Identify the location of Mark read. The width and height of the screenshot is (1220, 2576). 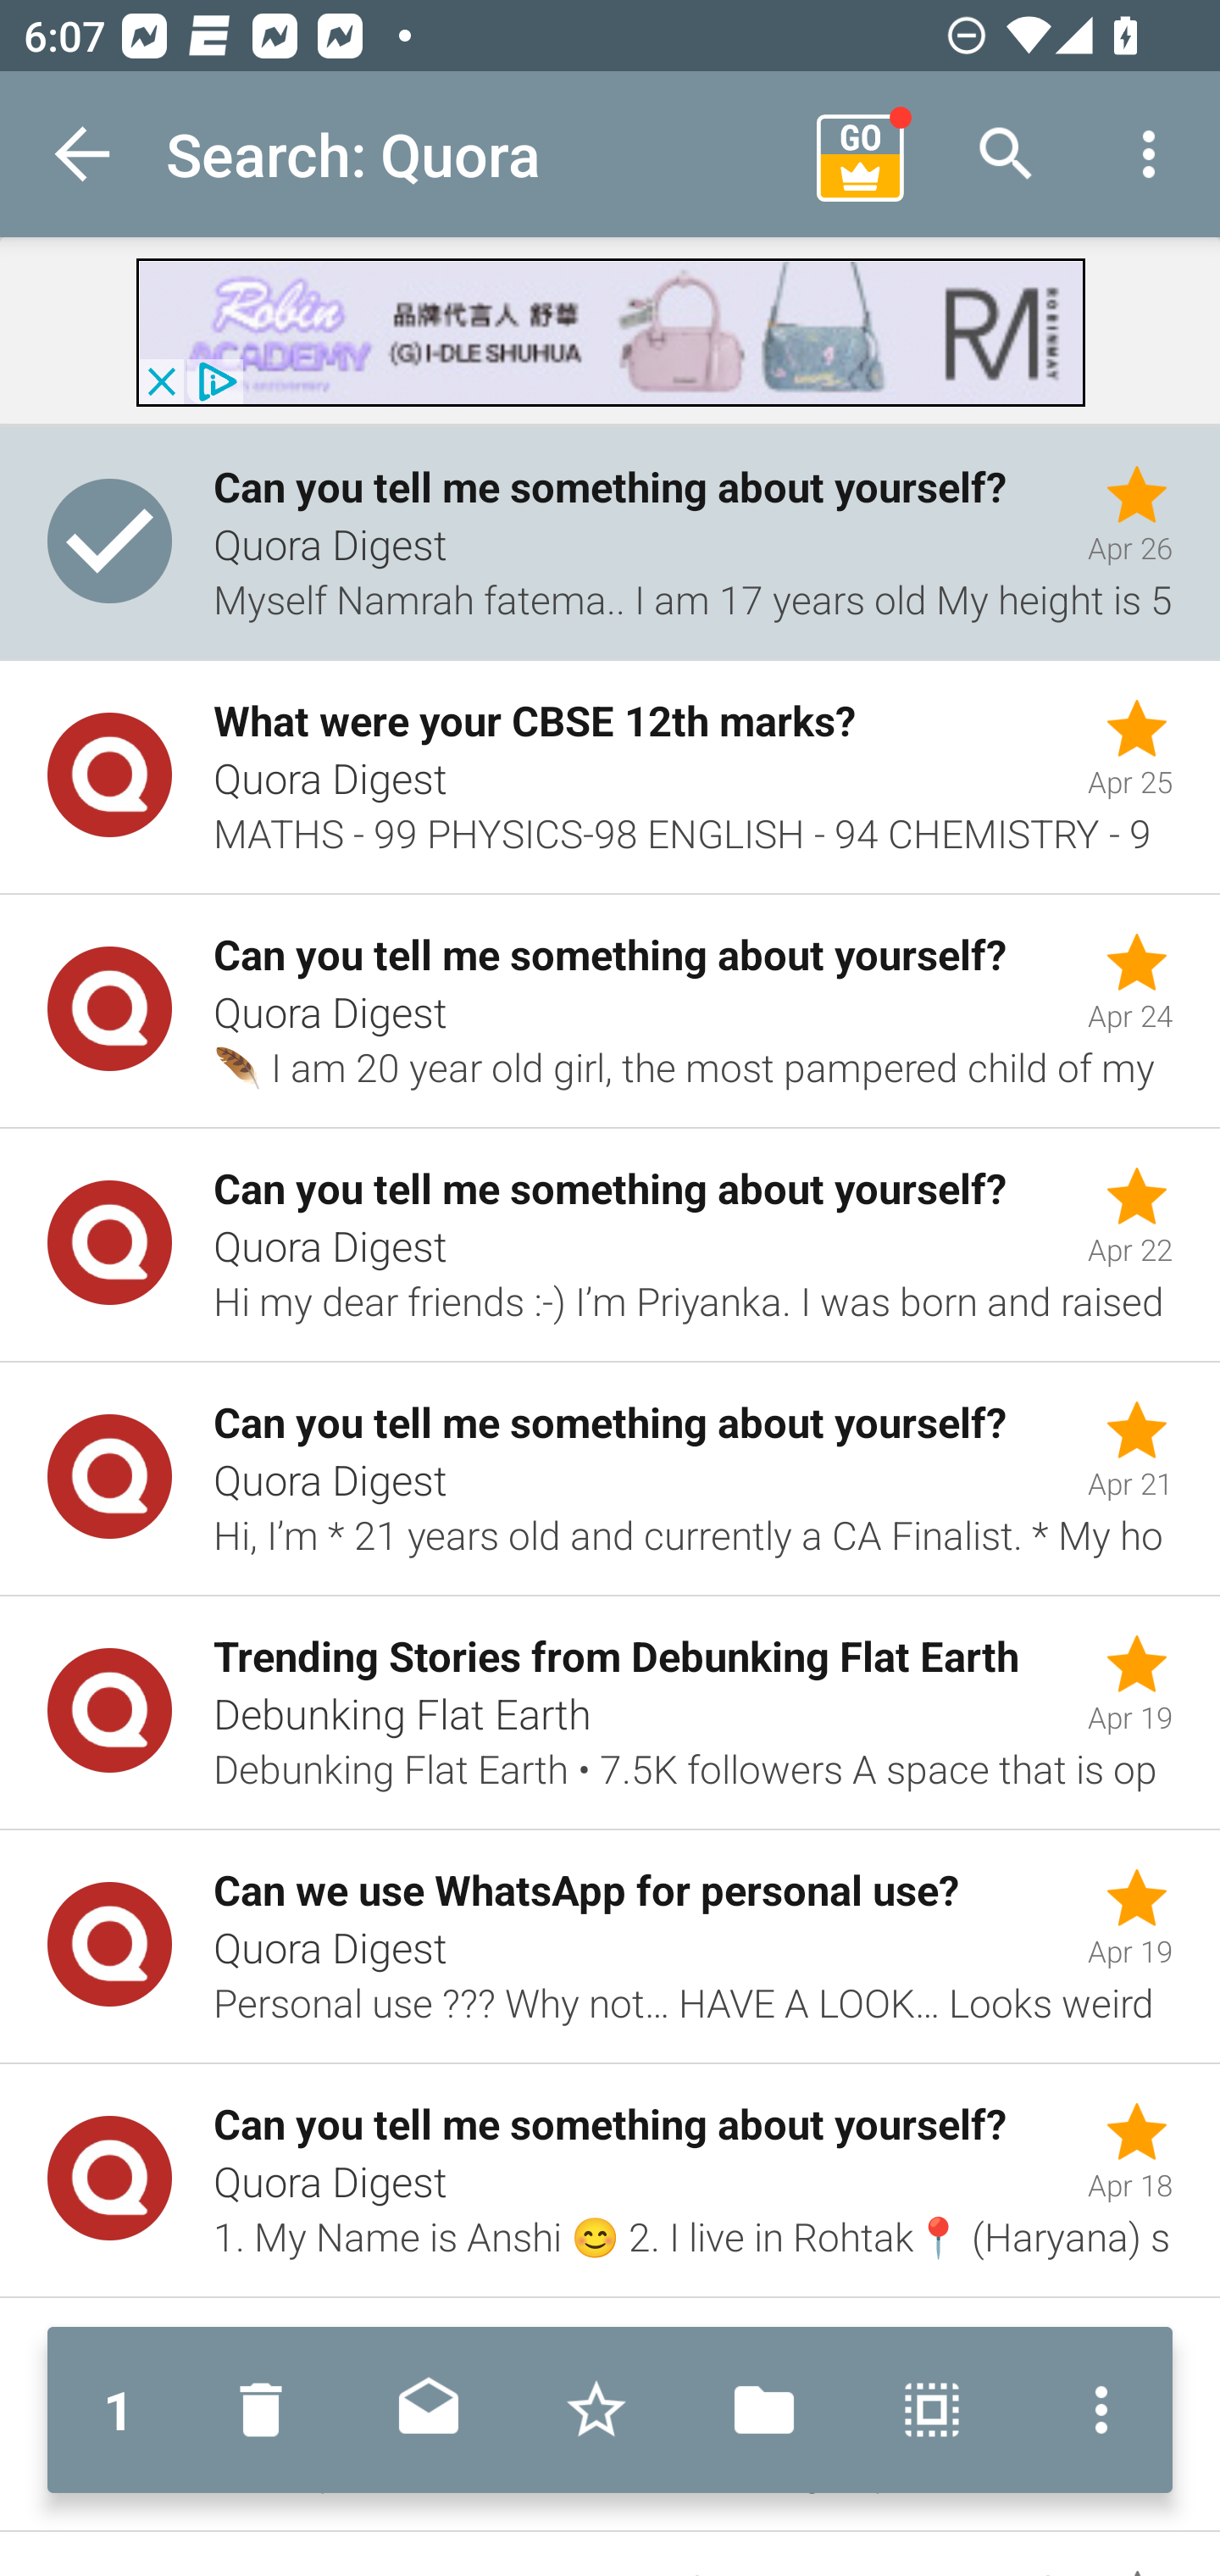
(429, 2410).